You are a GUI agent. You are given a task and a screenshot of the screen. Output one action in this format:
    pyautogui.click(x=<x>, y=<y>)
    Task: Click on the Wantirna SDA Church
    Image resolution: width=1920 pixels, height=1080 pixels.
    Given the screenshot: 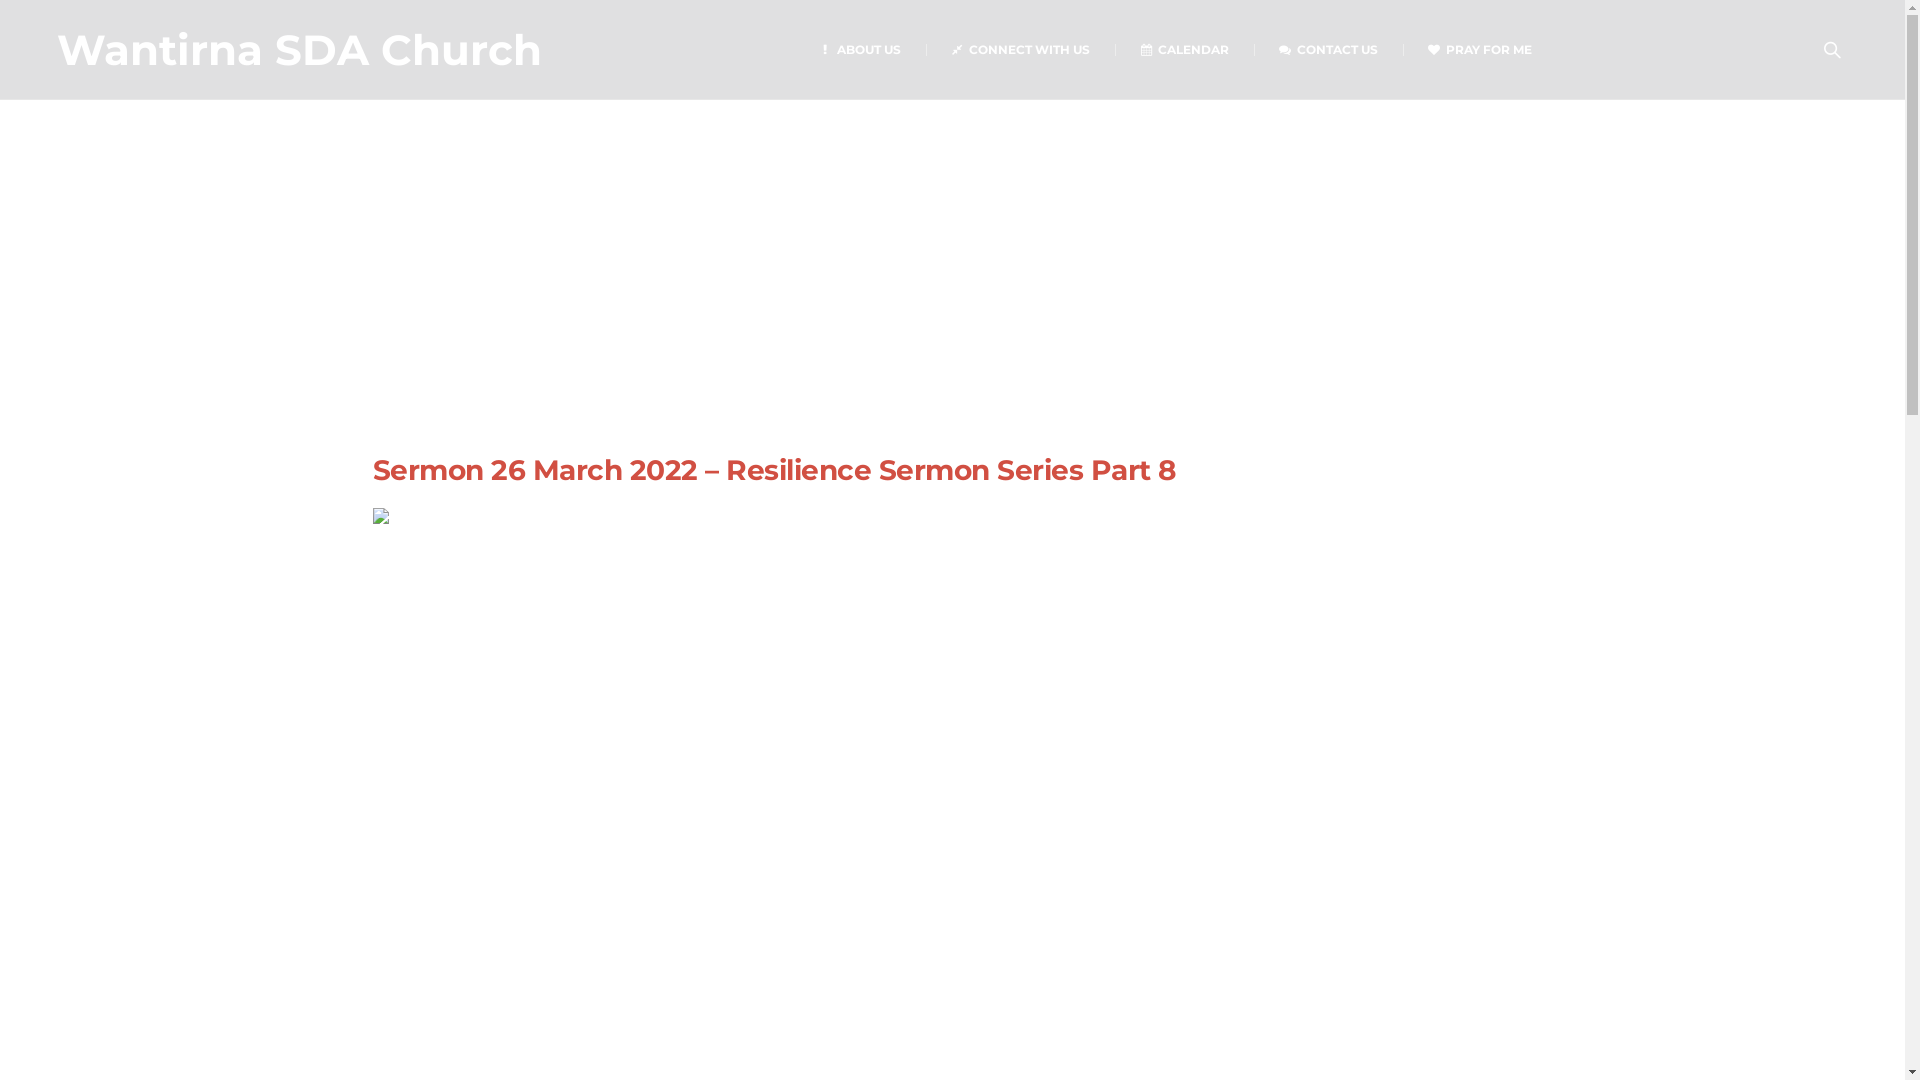 What is the action you would take?
    pyautogui.click(x=300, y=49)
    